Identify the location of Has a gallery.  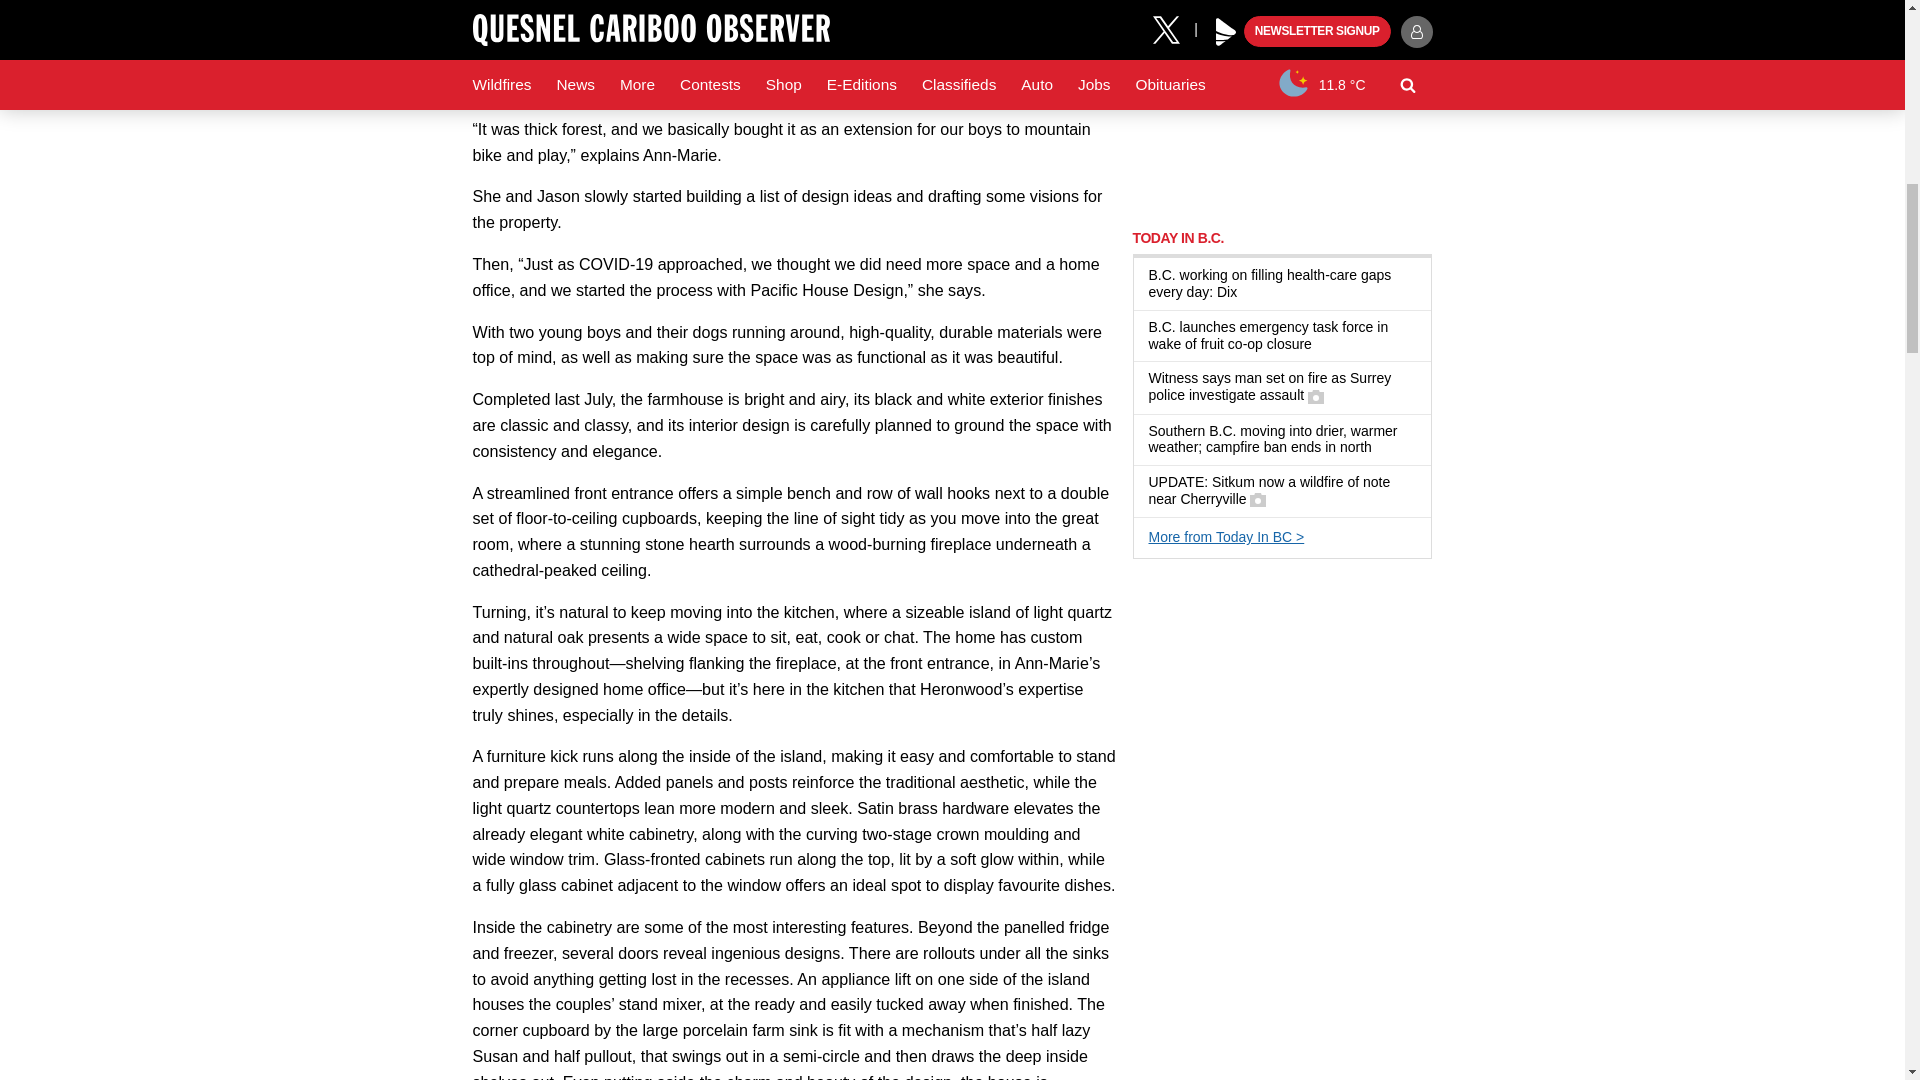
(1316, 396).